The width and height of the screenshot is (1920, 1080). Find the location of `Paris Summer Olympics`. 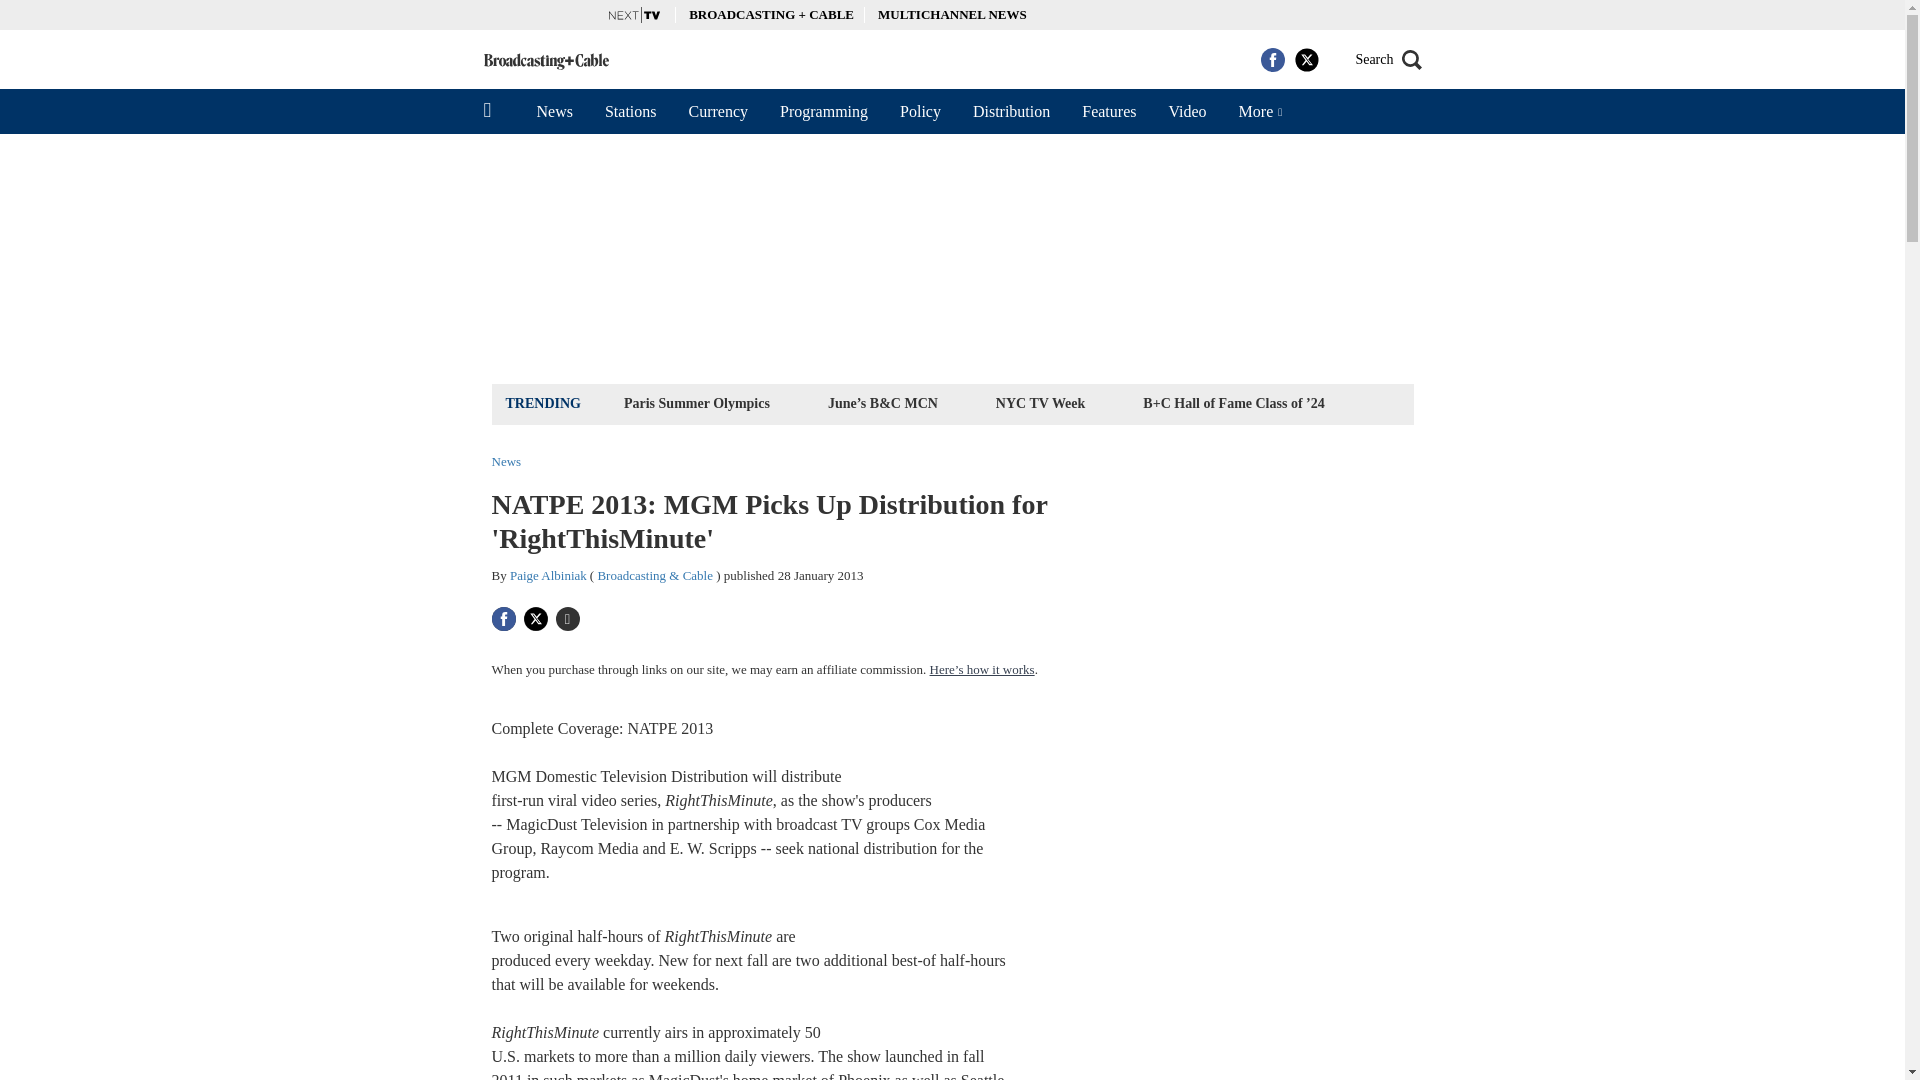

Paris Summer Olympics is located at coordinates (696, 402).